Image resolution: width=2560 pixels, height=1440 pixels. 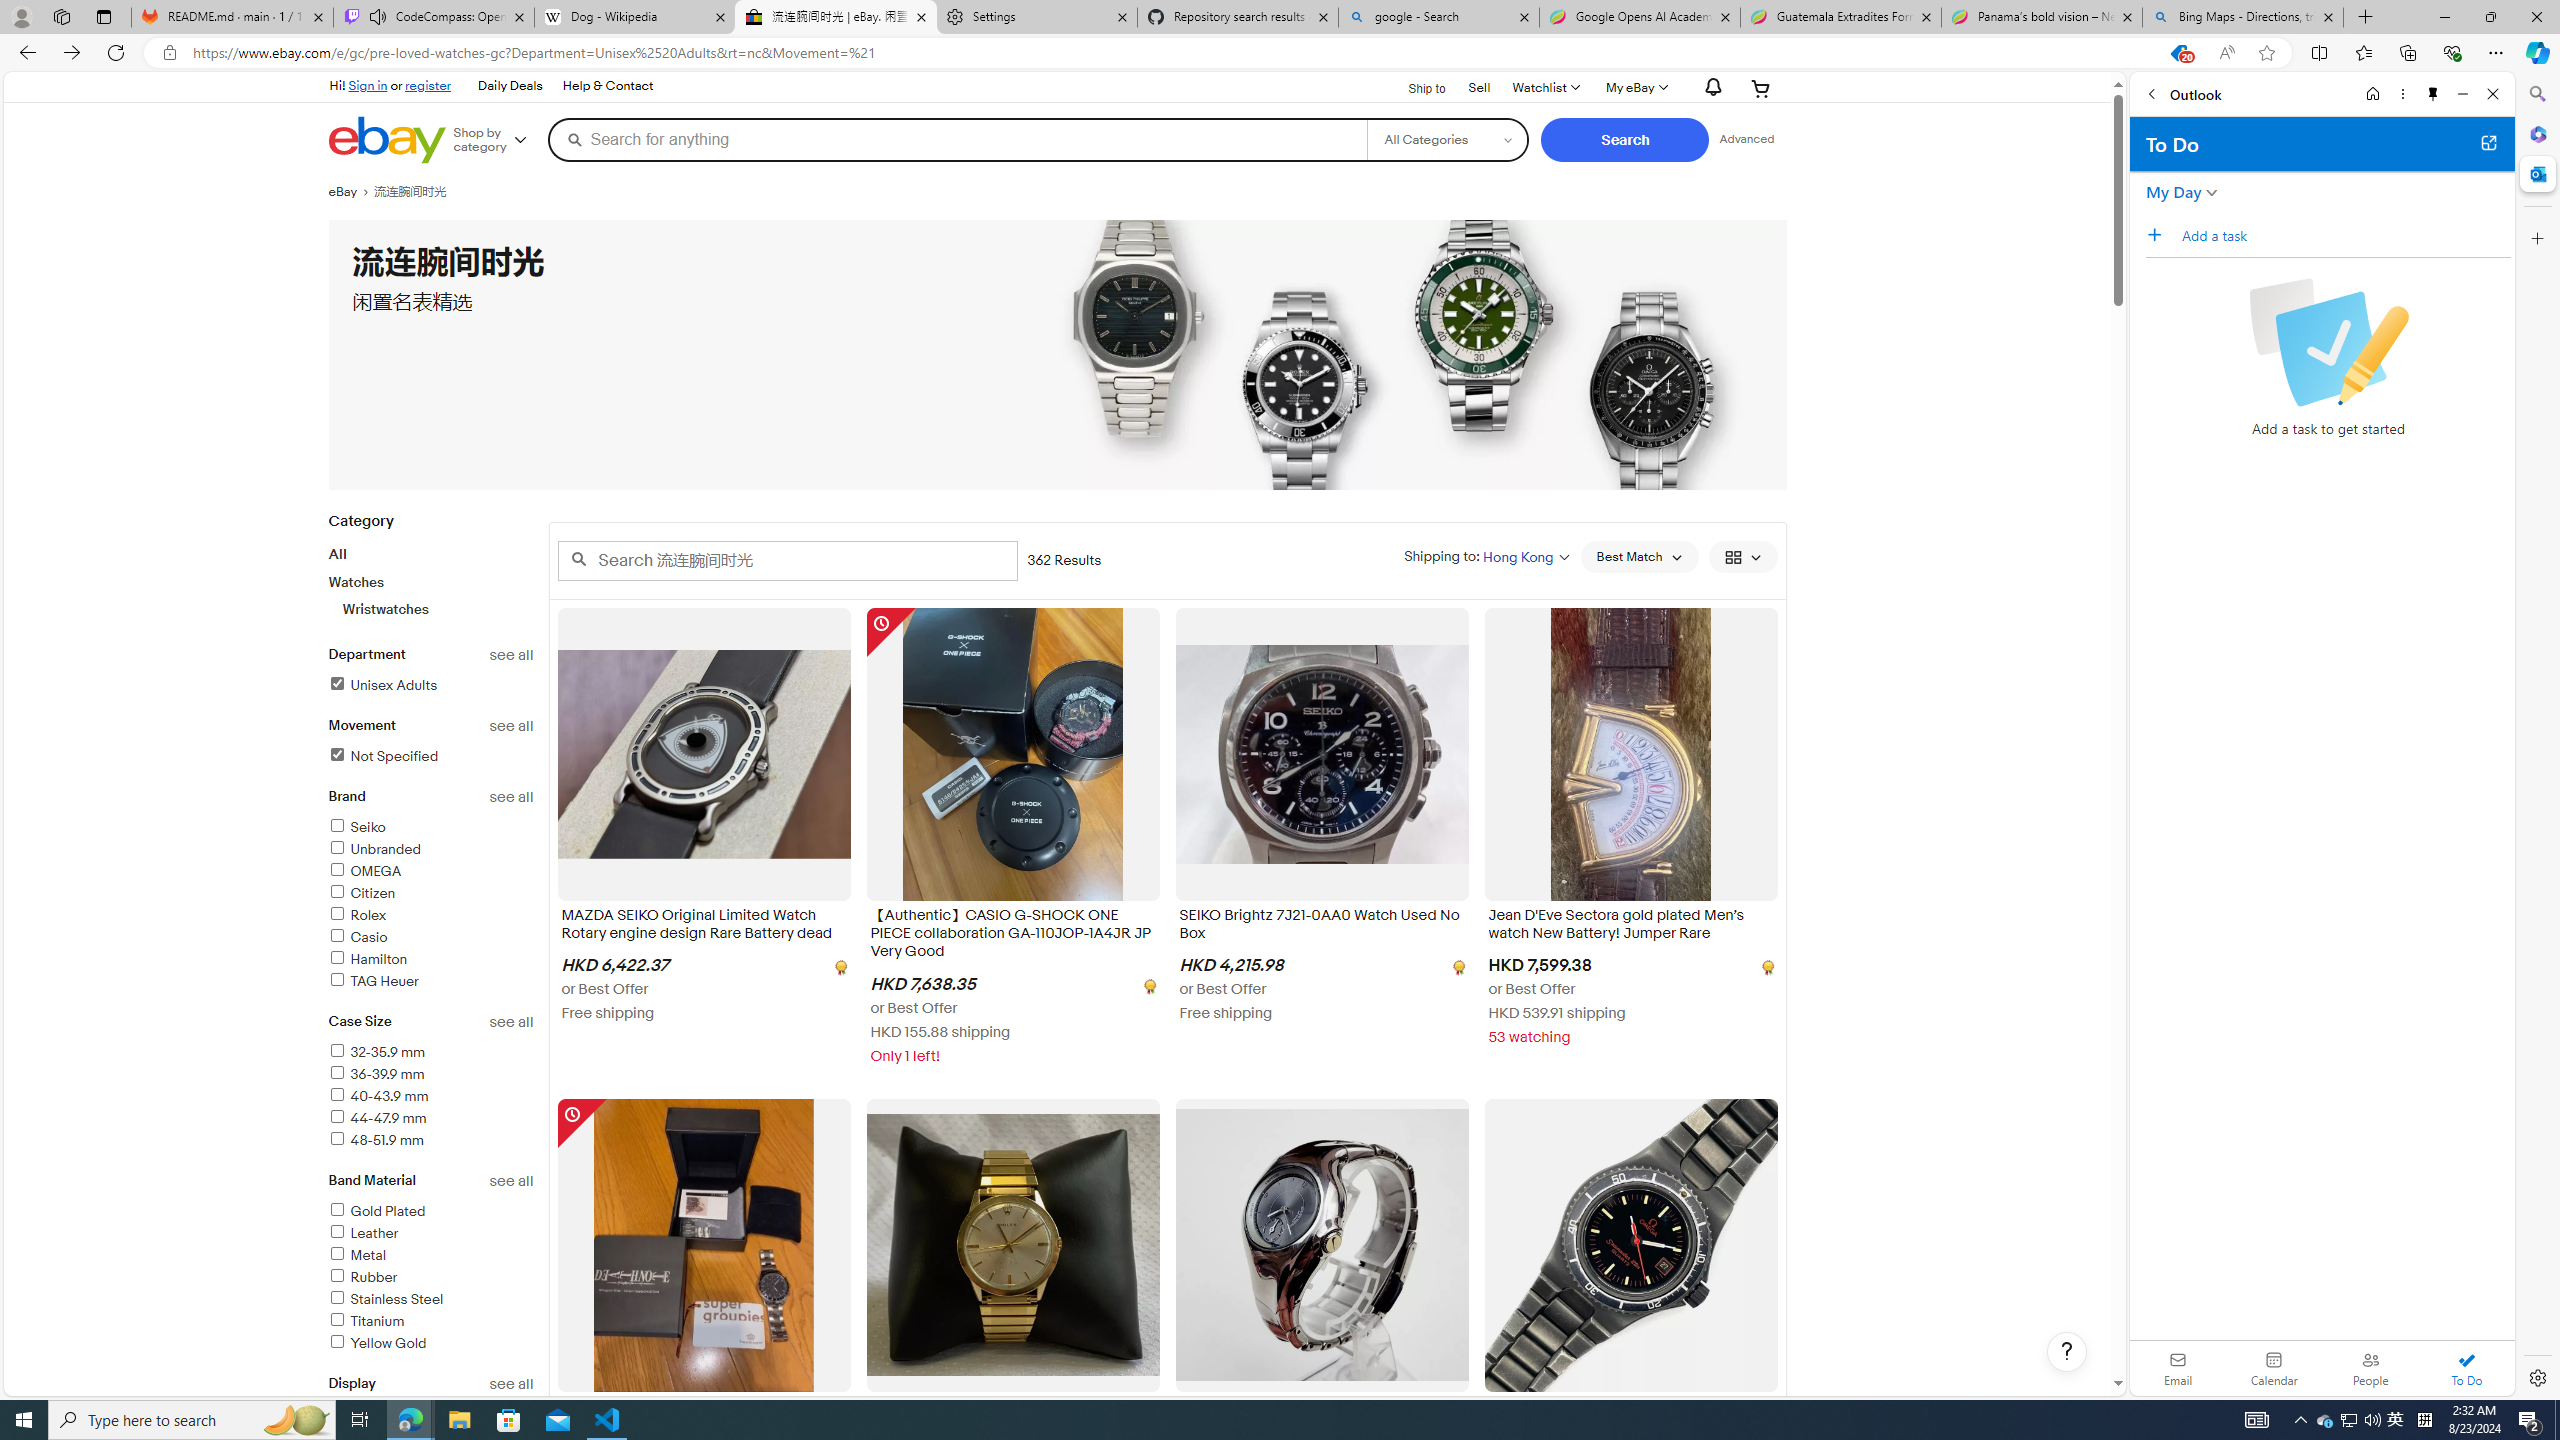 What do you see at coordinates (358, 937) in the screenshot?
I see `Casio` at bounding box center [358, 937].